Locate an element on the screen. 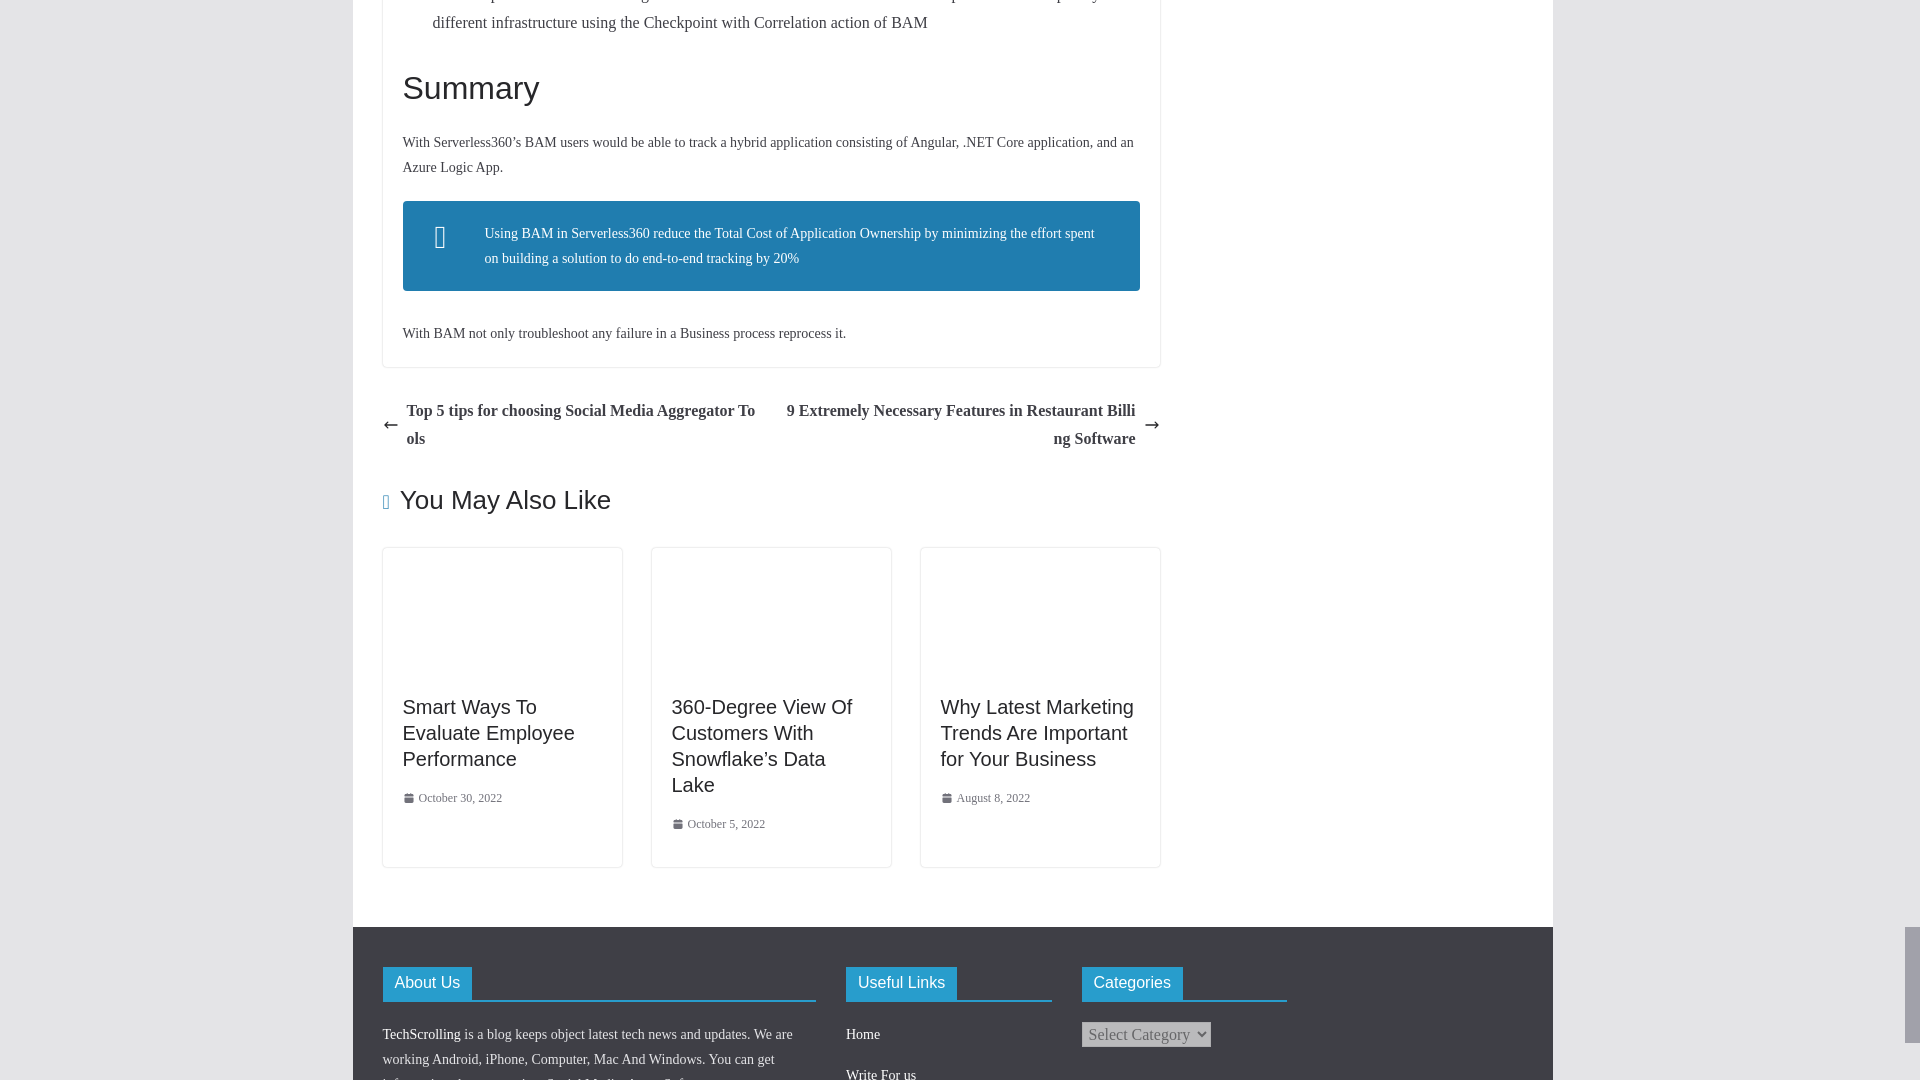  Why Latest Marketing Trends Are Important for Your Business is located at coordinates (1039, 561).